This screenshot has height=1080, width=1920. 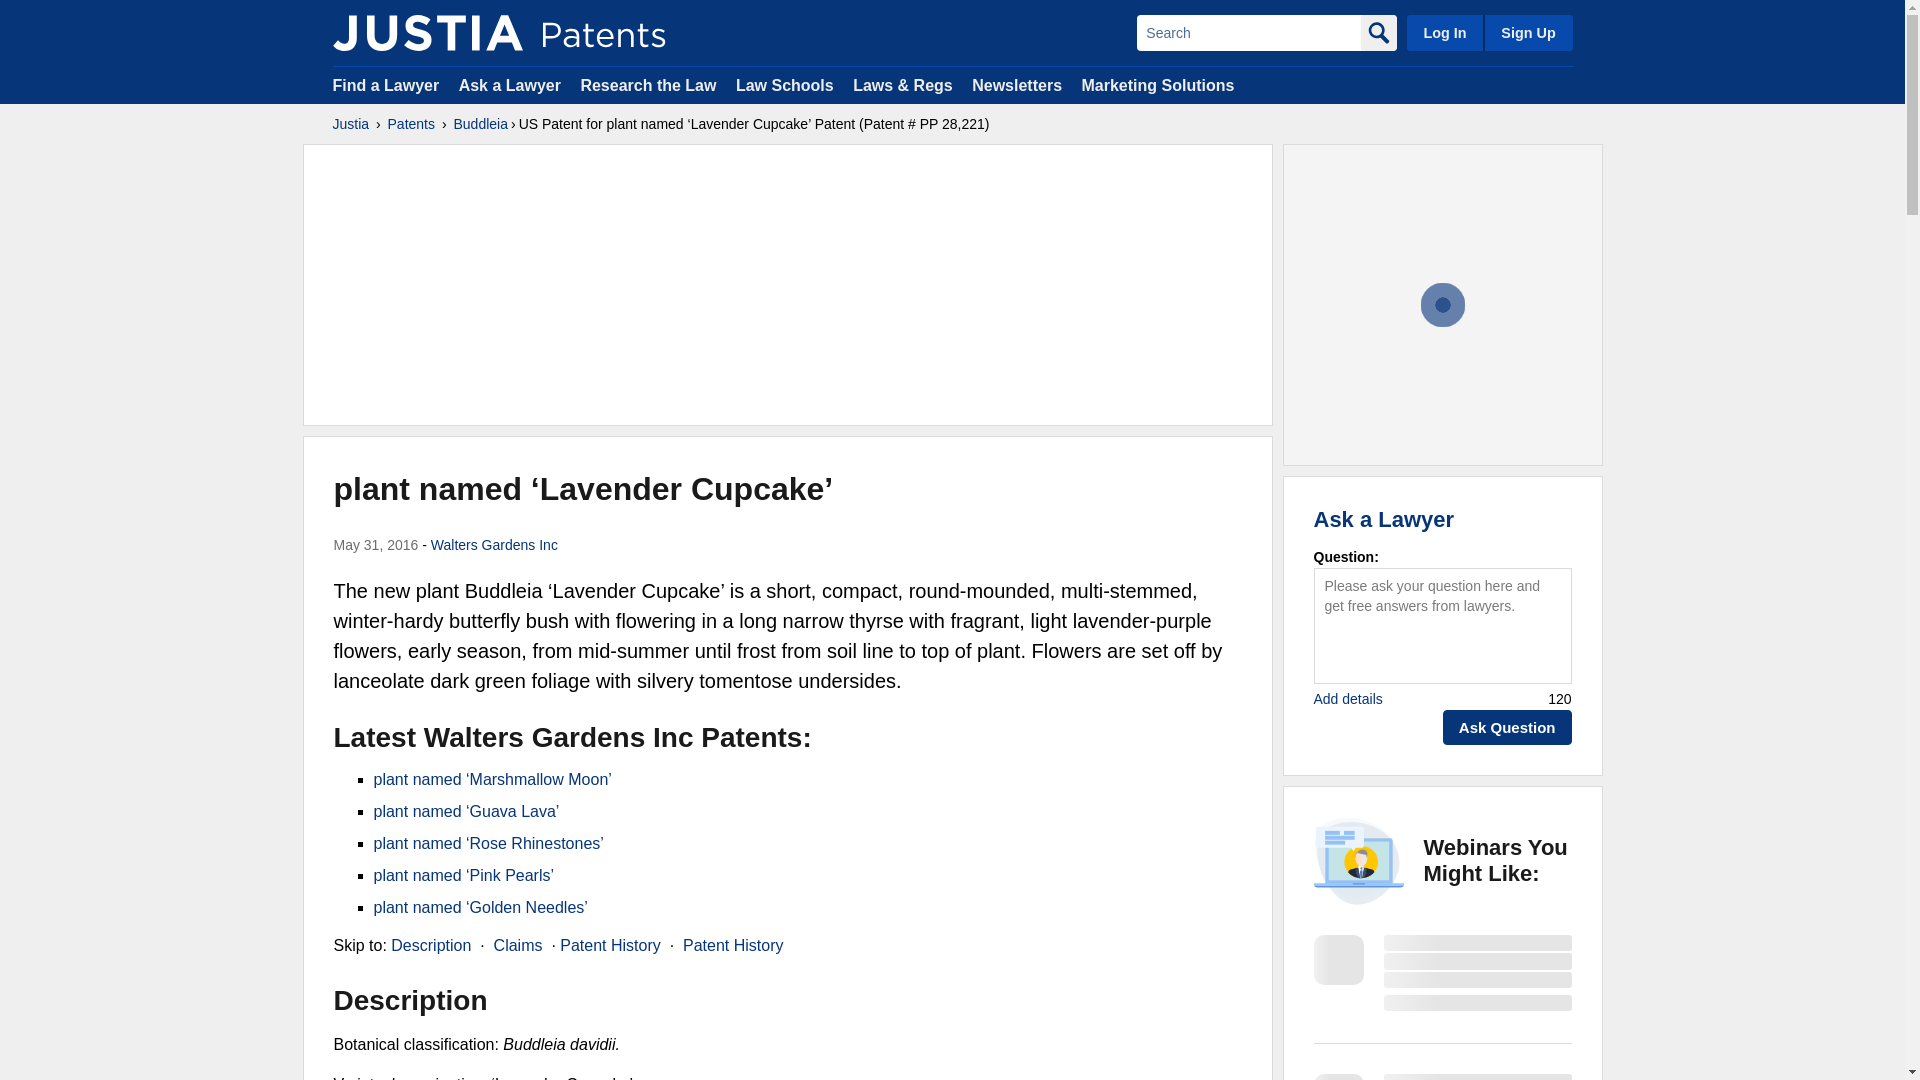 What do you see at coordinates (1248, 32) in the screenshot?
I see `Search` at bounding box center [1248, 32].